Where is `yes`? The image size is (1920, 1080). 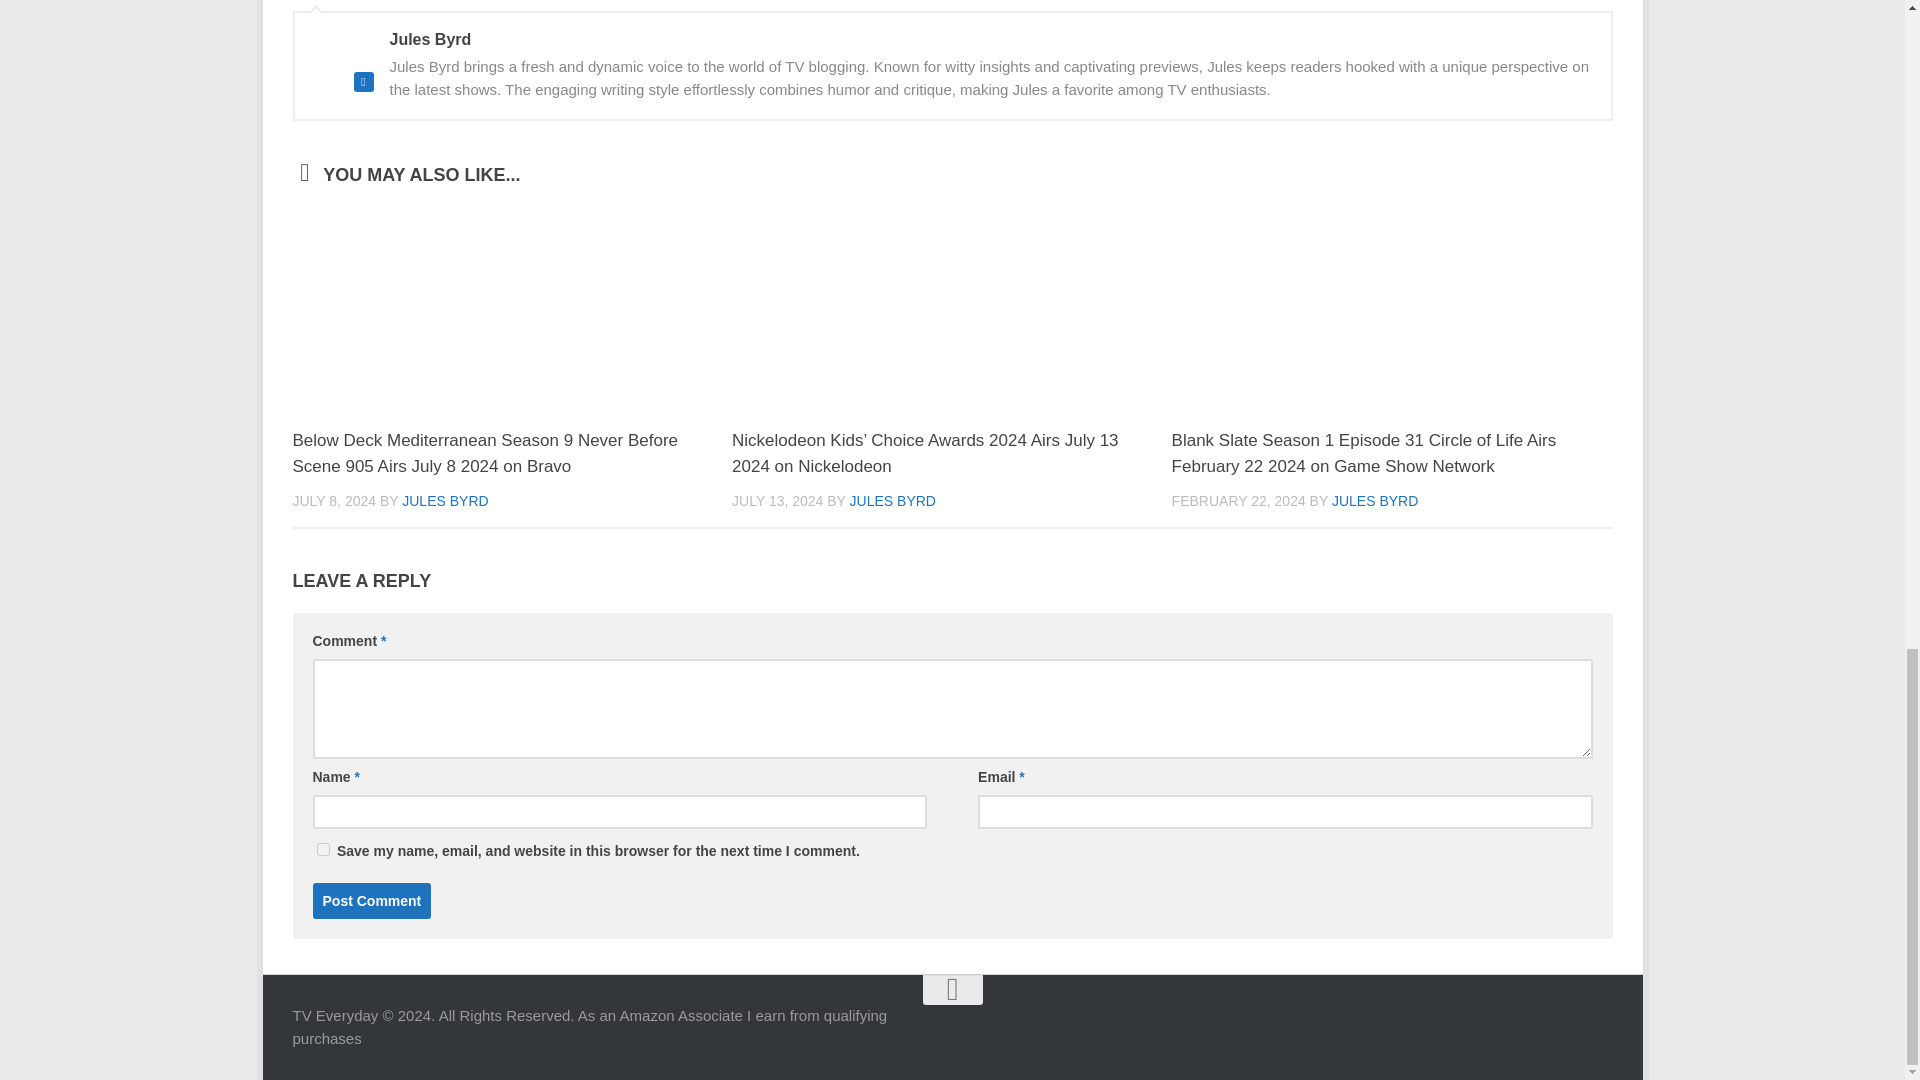 yes is located at coordinates (322, 850).